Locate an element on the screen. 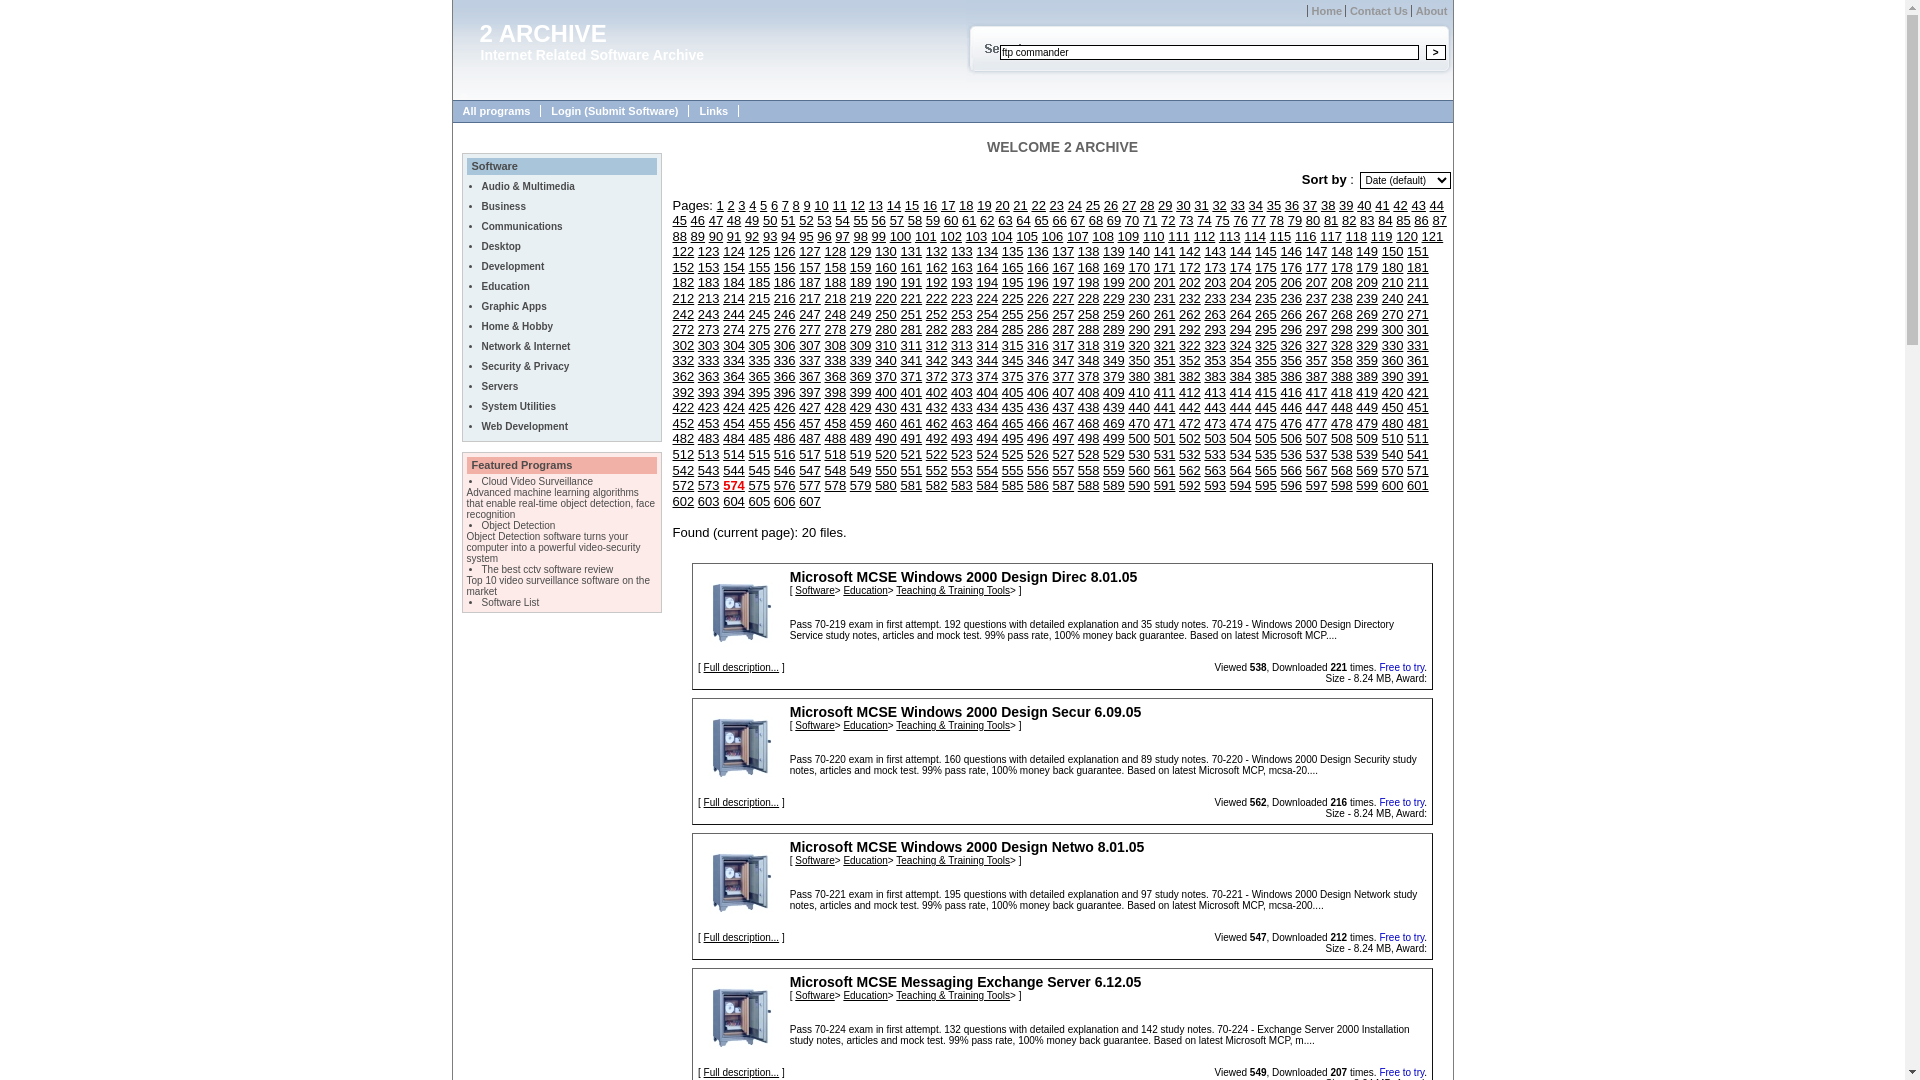 The width and height of the screenshot is (1920, 1080). 60 is located at coordinates (951, 220).